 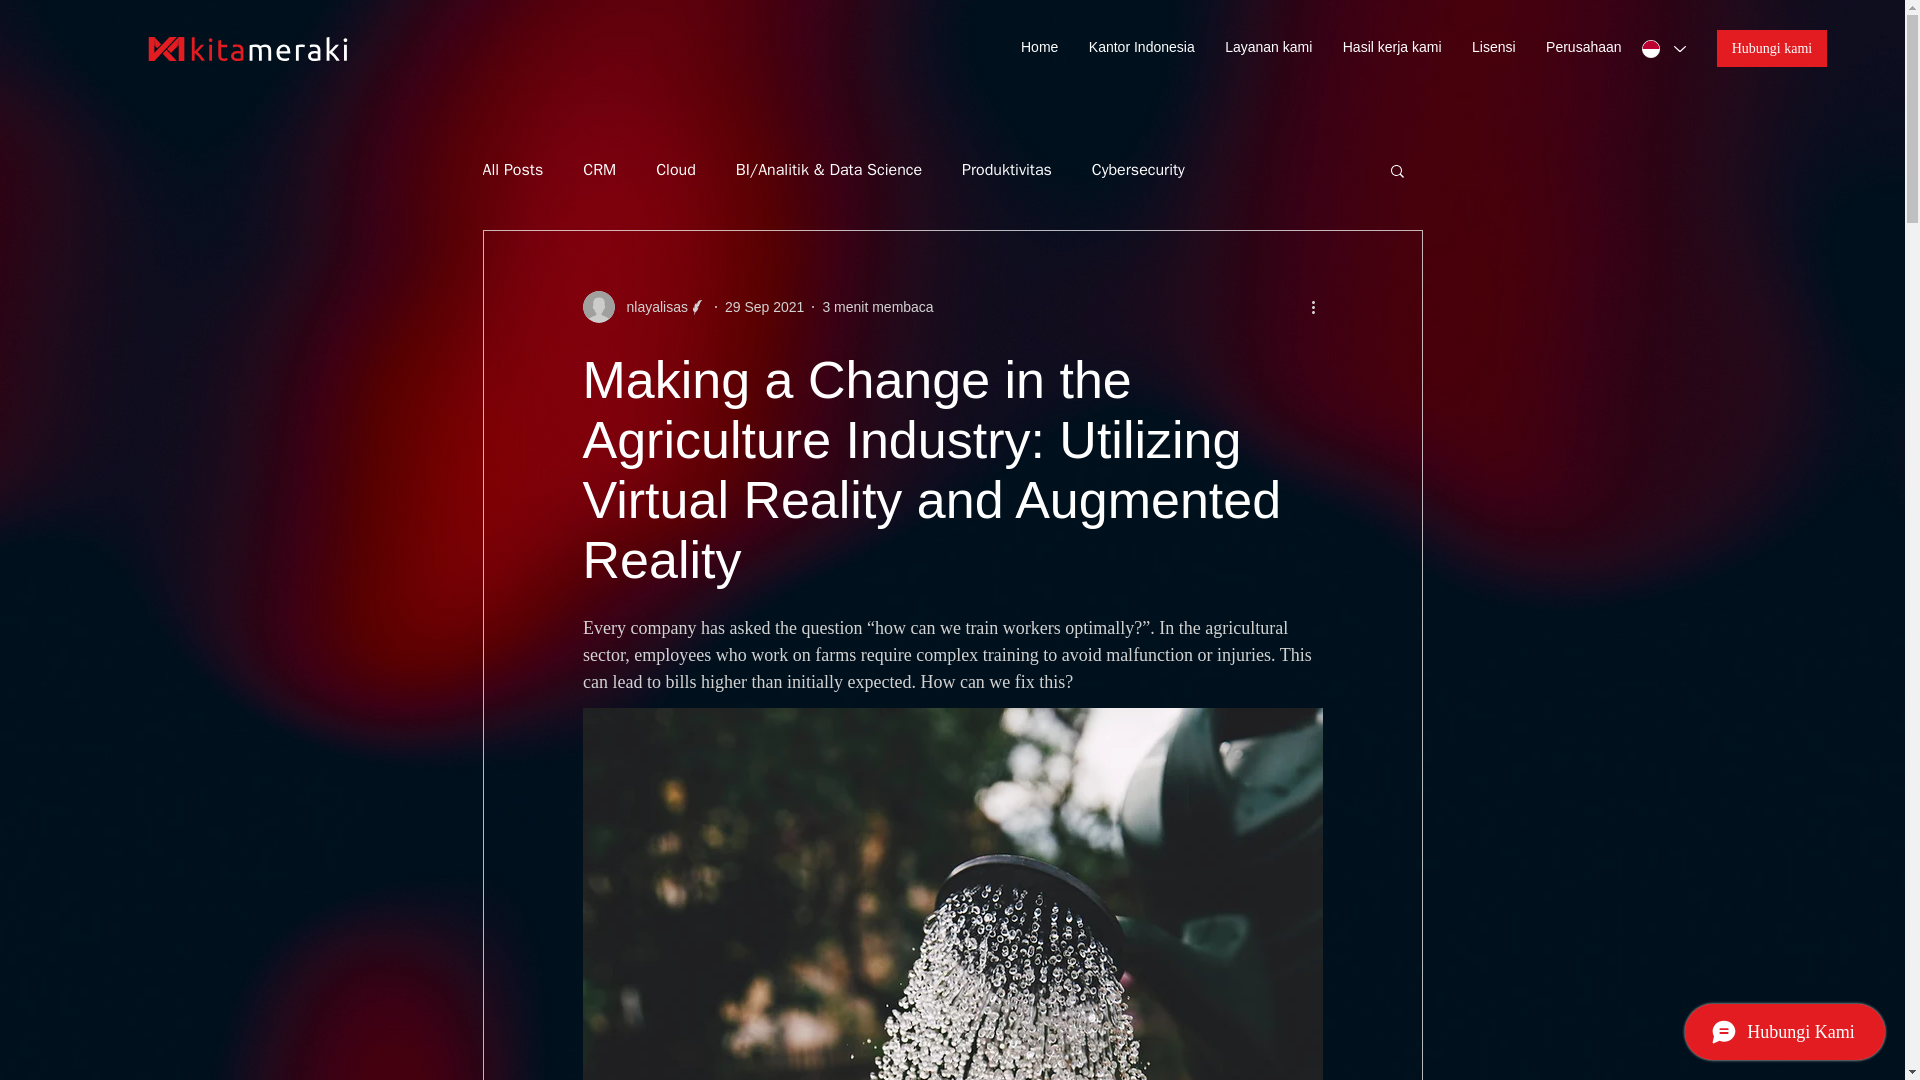 What do you see at coordinates (877, 306) in the screenshot?
I see `3 menit membaca` at bounding box center [877, 306].